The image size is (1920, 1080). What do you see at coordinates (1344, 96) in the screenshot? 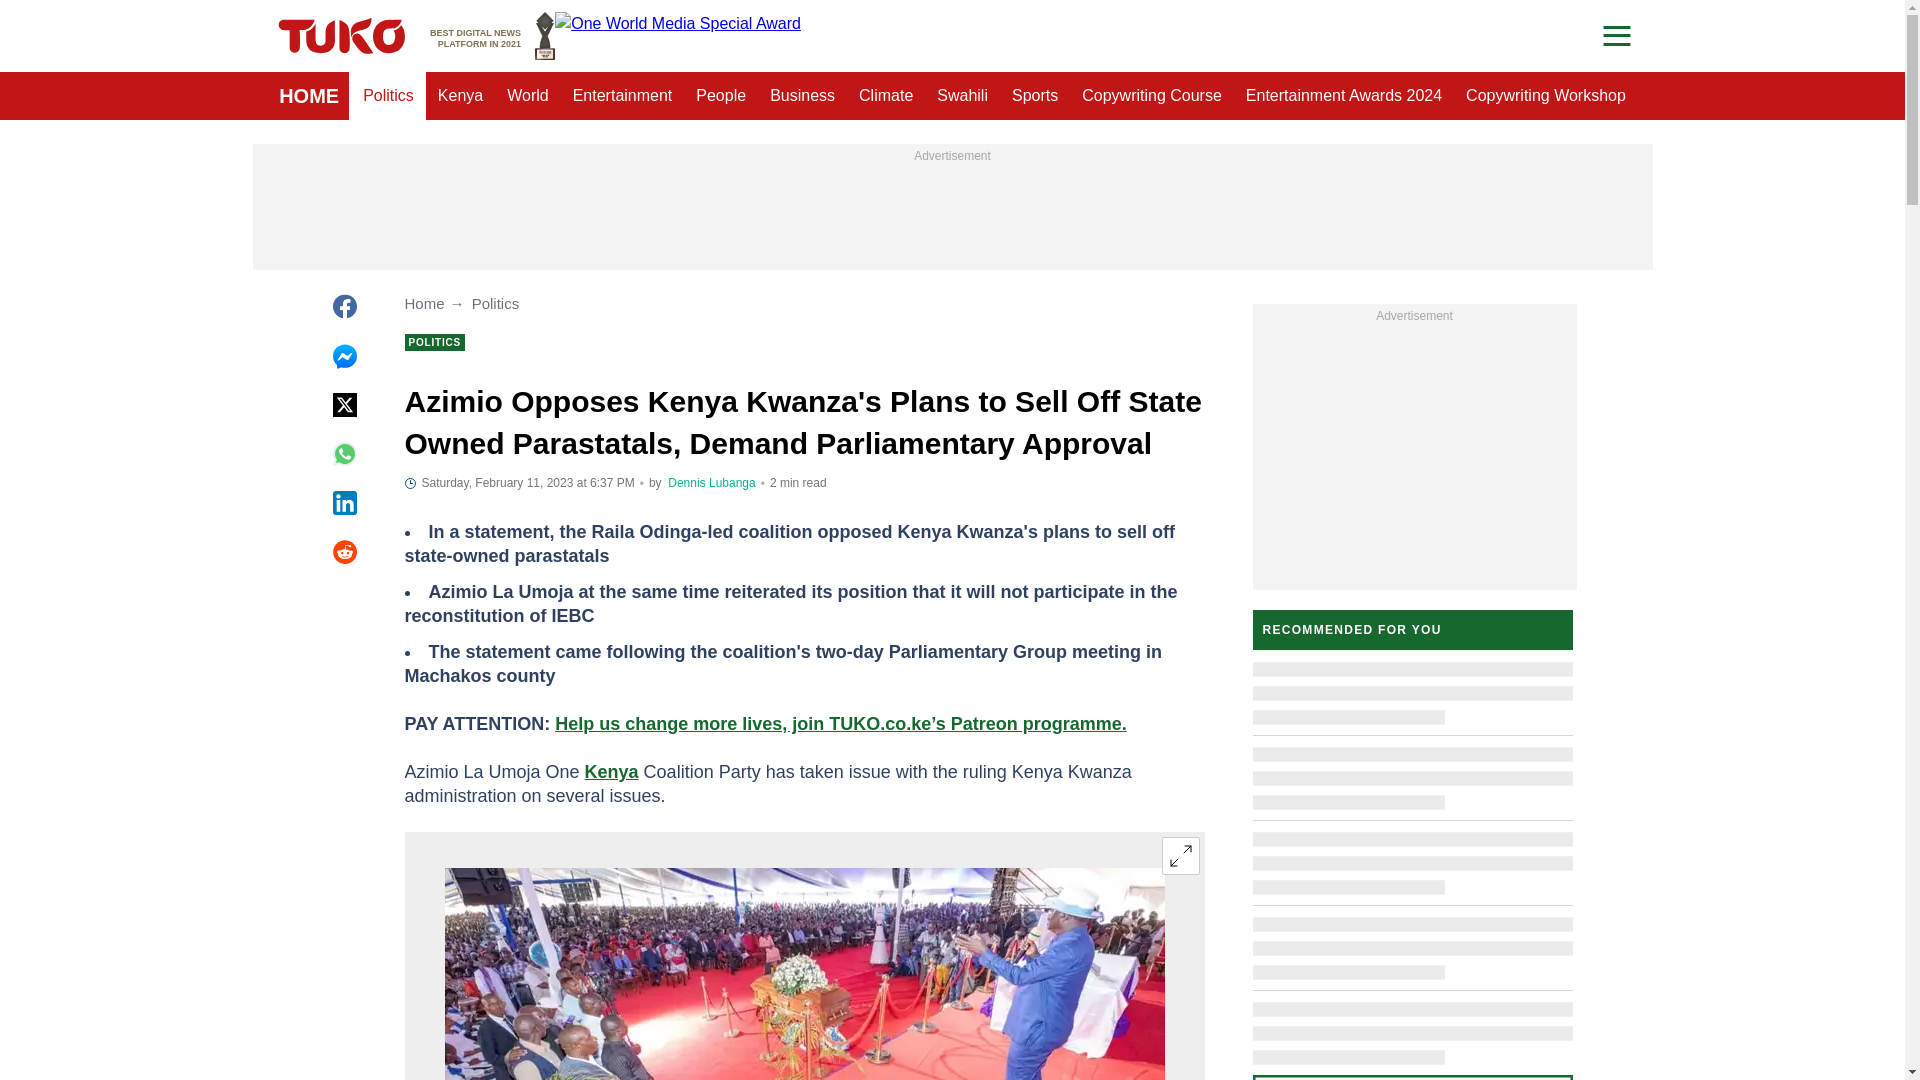
I see `Entertainment Awards 2024` at bounding box center [1344, 96].